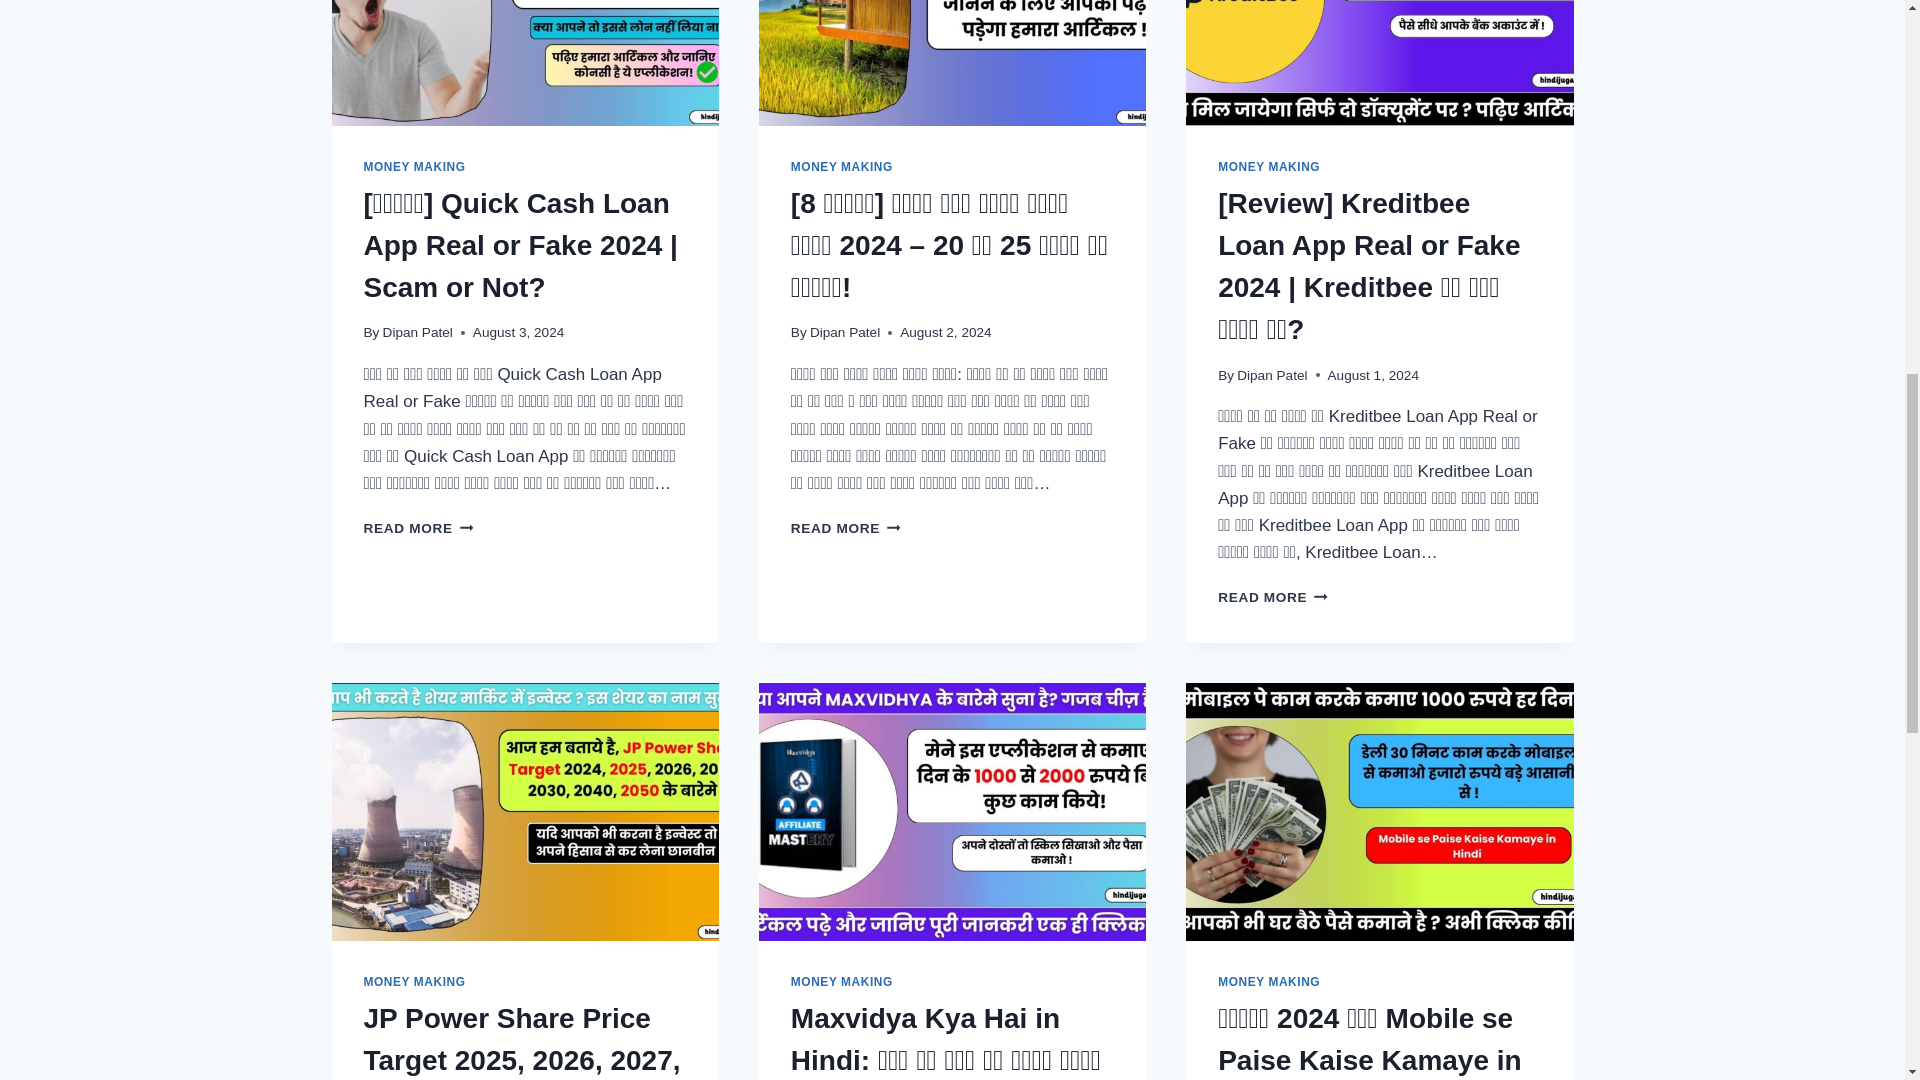  Describe the element at coordinates (415, 166) in the screenshot. I see `MONEY MAKING` at that location.